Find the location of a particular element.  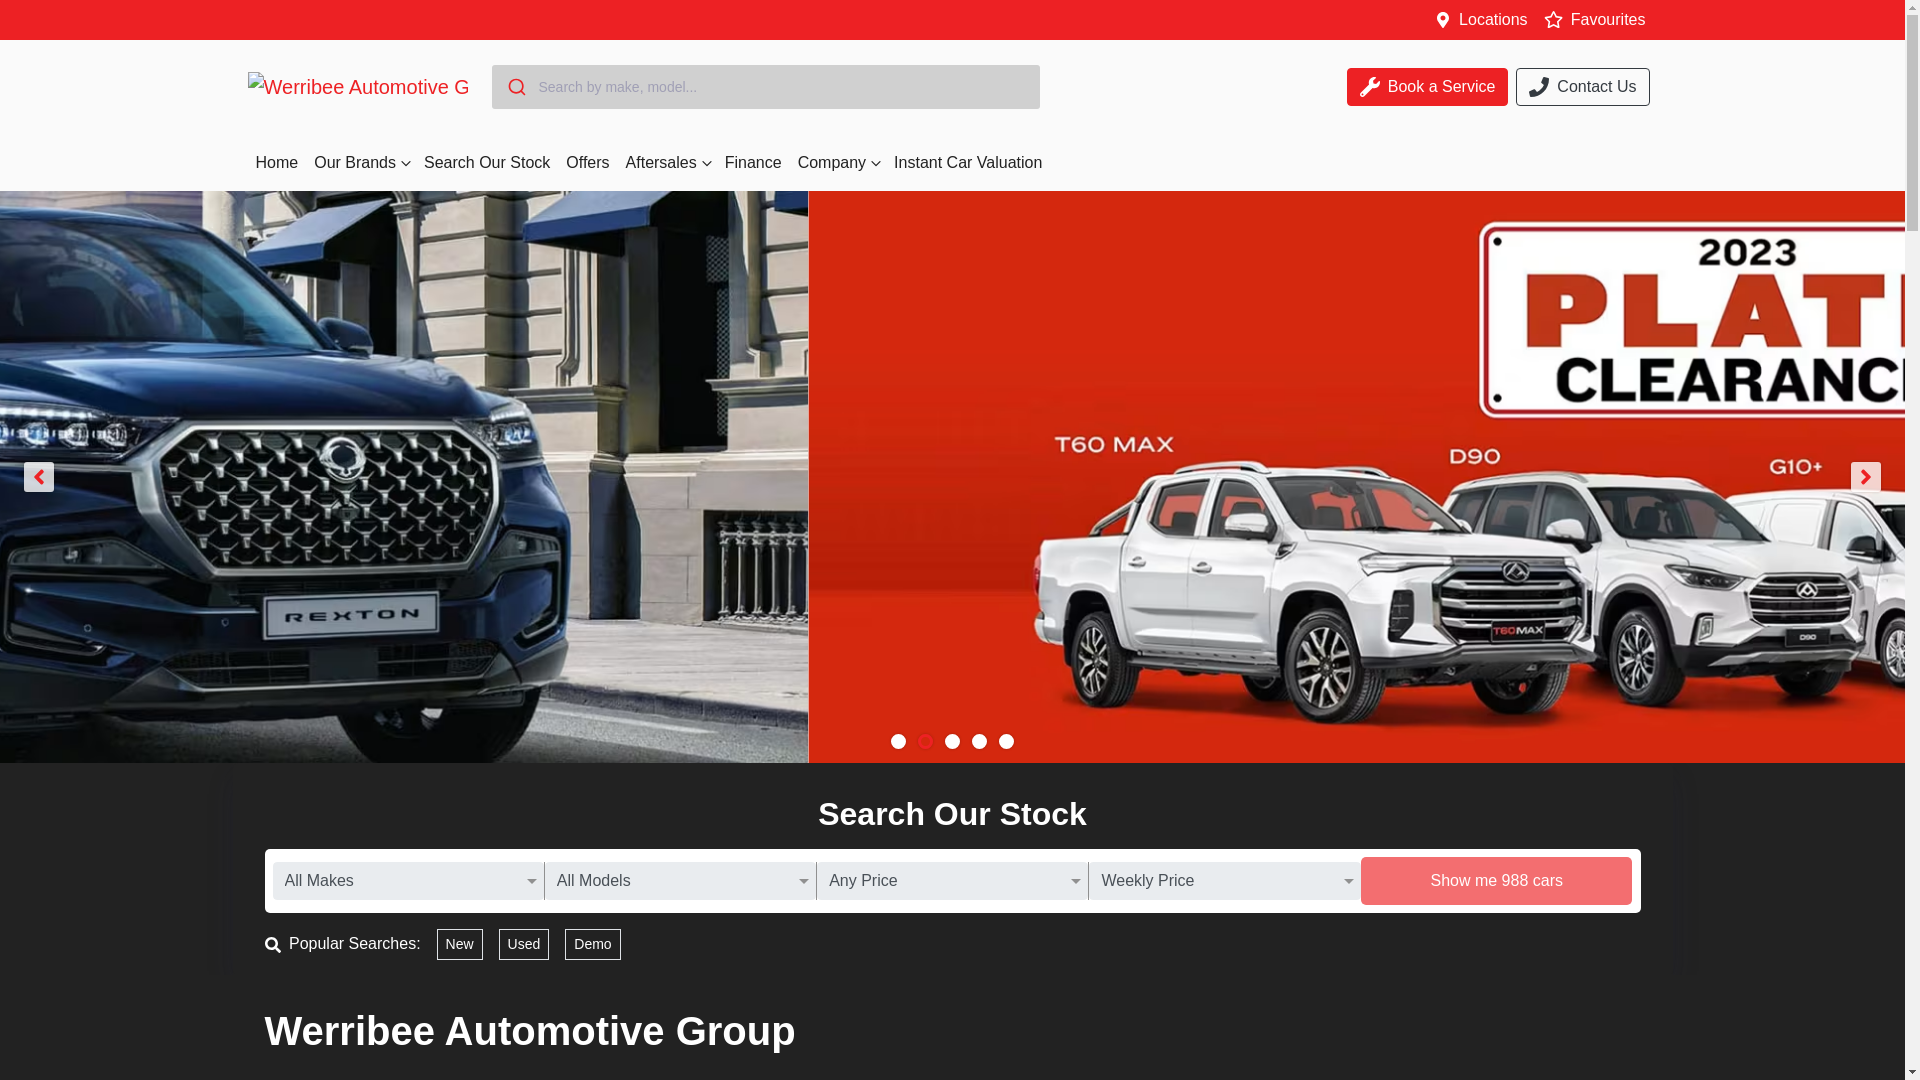

Submit is located at coordinates (515, 86).